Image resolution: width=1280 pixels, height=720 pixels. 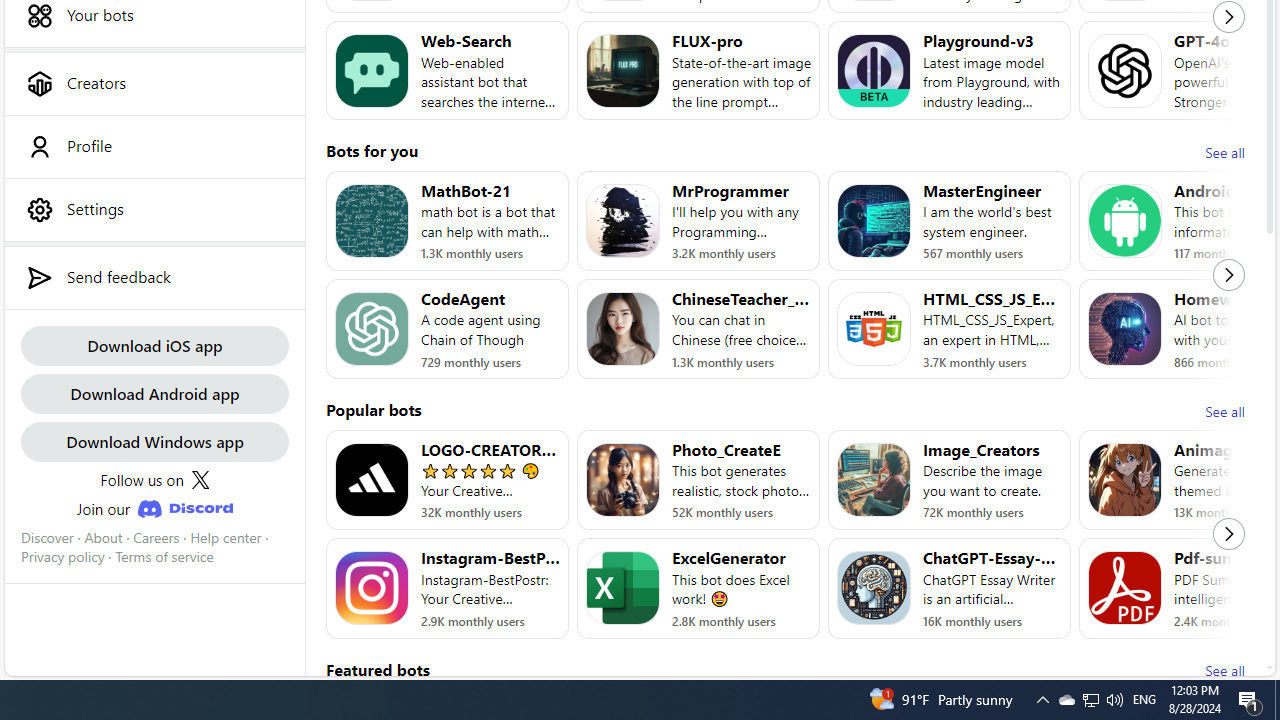 What do you see at coordinates (154, 442) in the screenshot?
I see `Download Windows app` at bounding box center [154, 442].